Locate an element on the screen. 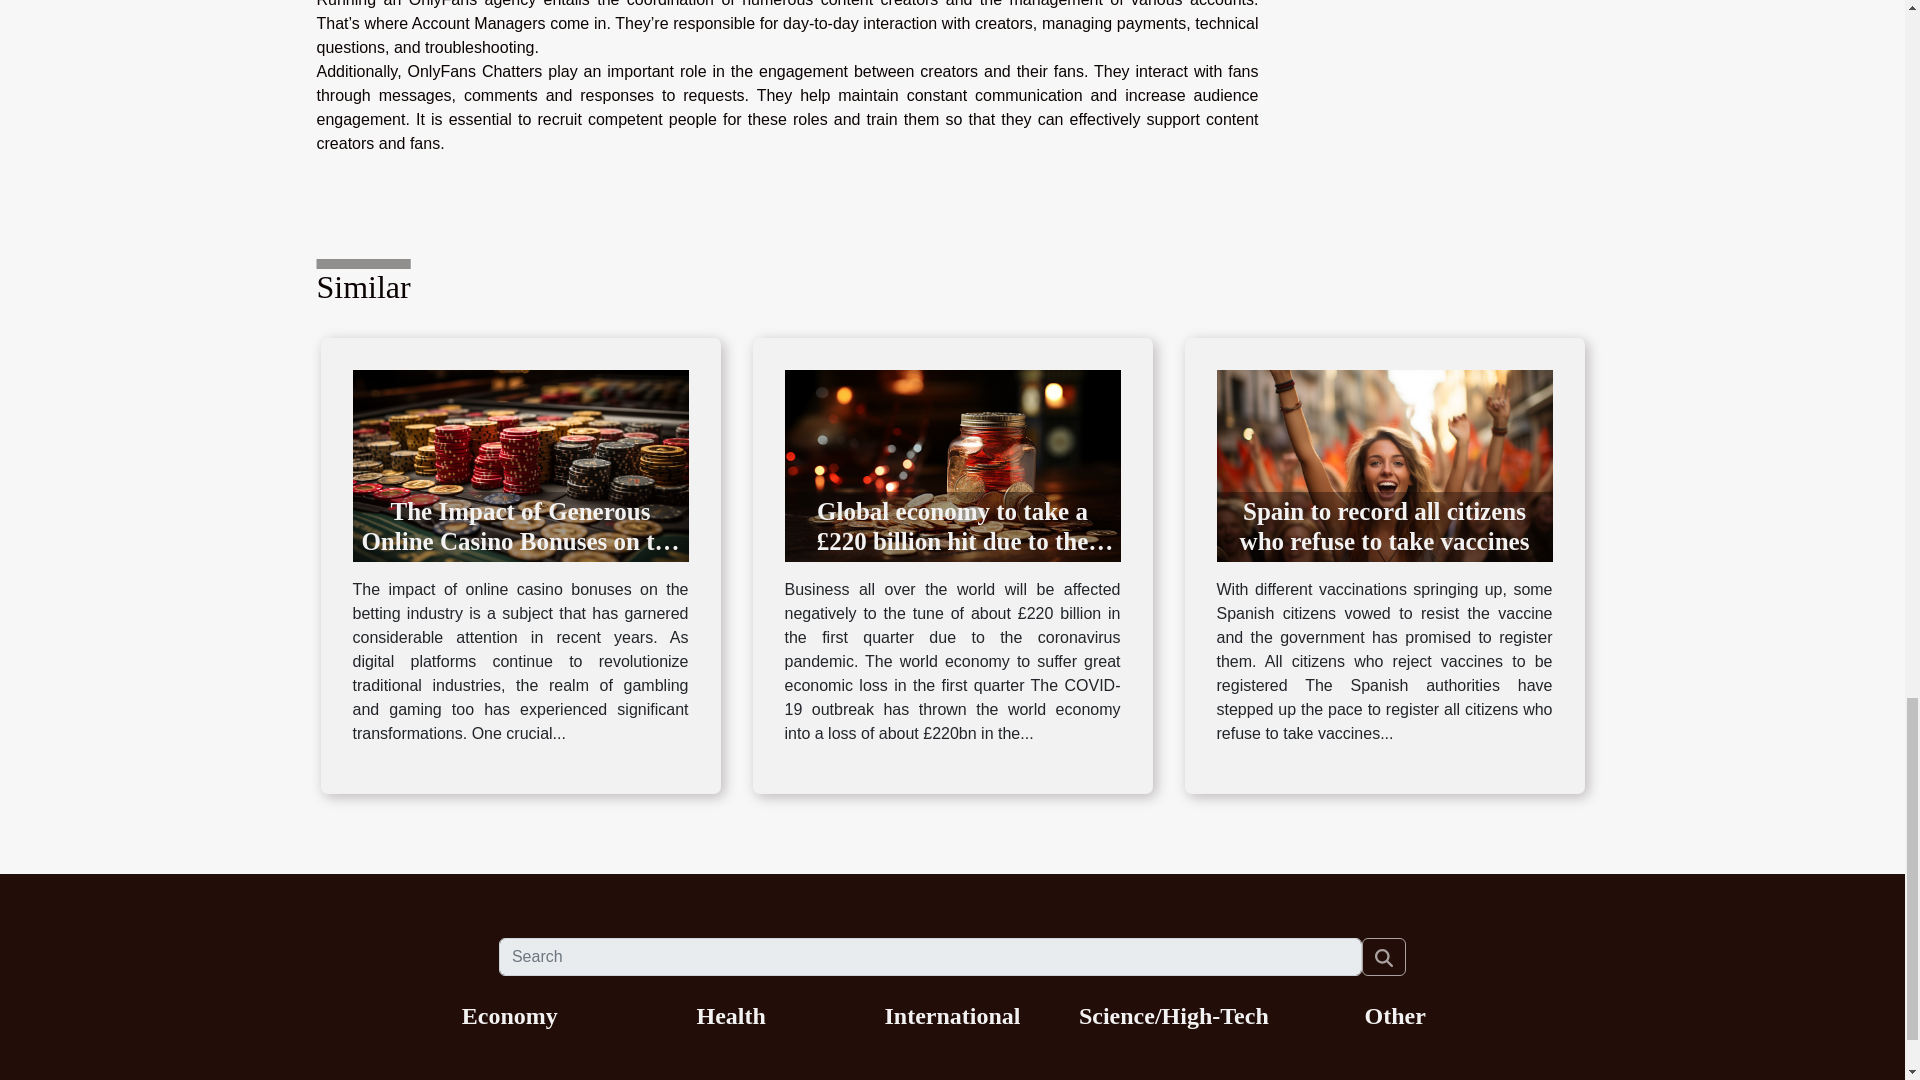 This screenshot has height=1080, width=1920. Spain to record all citizens who refuse to take vaccines is located at coordinates (1383, 464).